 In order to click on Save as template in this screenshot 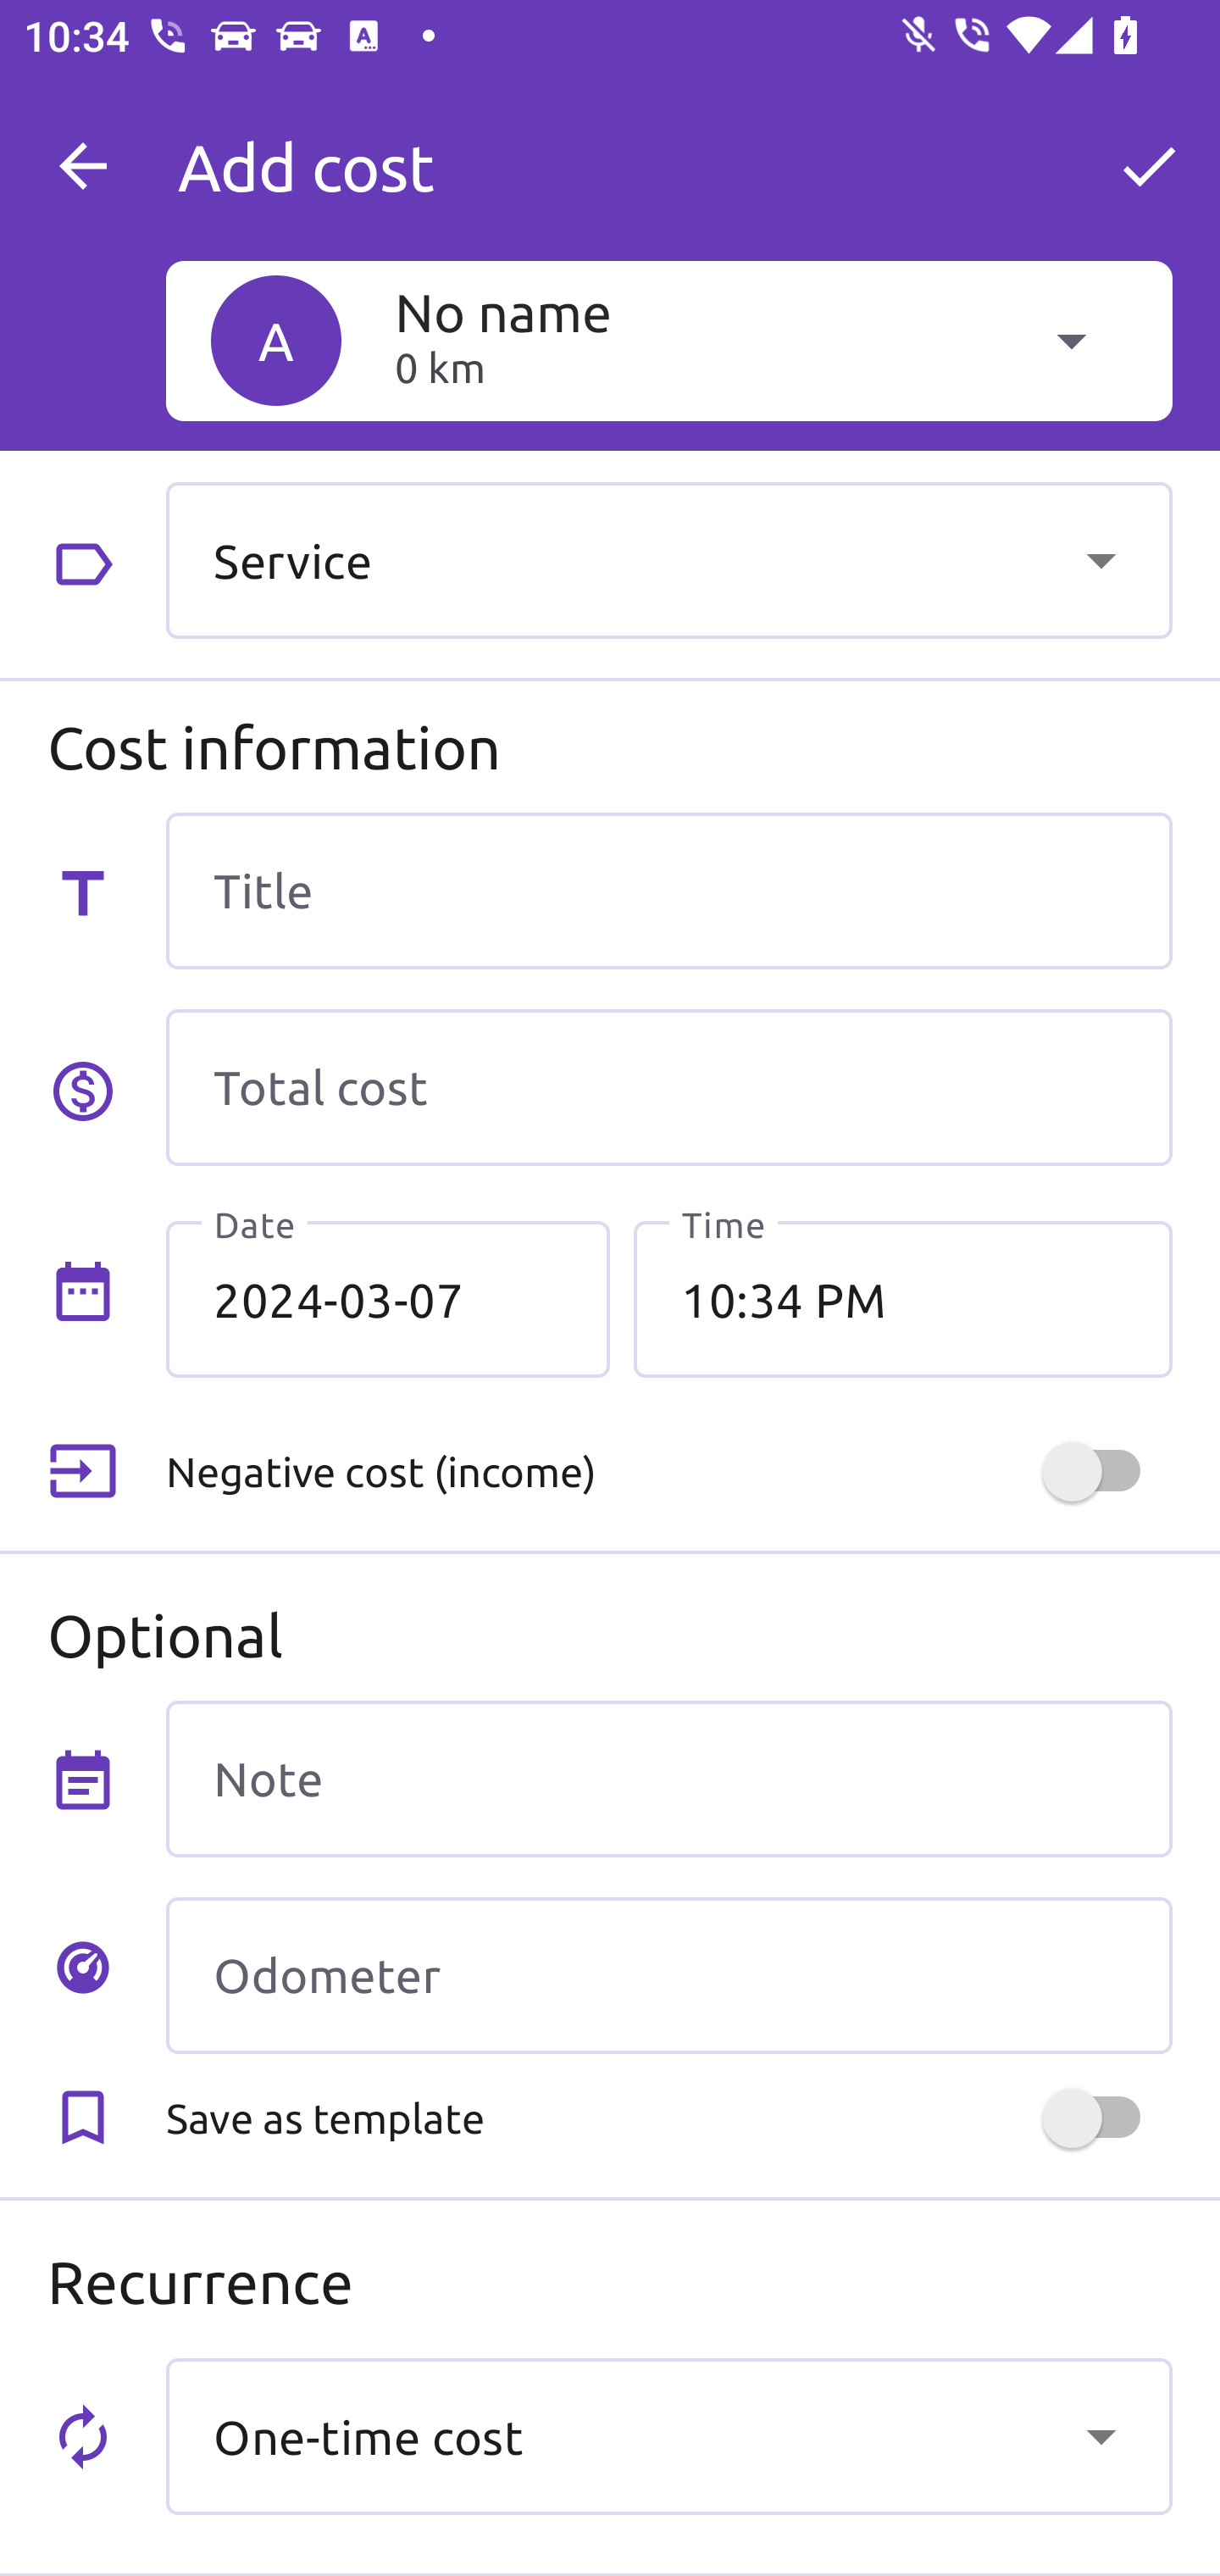, I will do `click(668, 2118)`.